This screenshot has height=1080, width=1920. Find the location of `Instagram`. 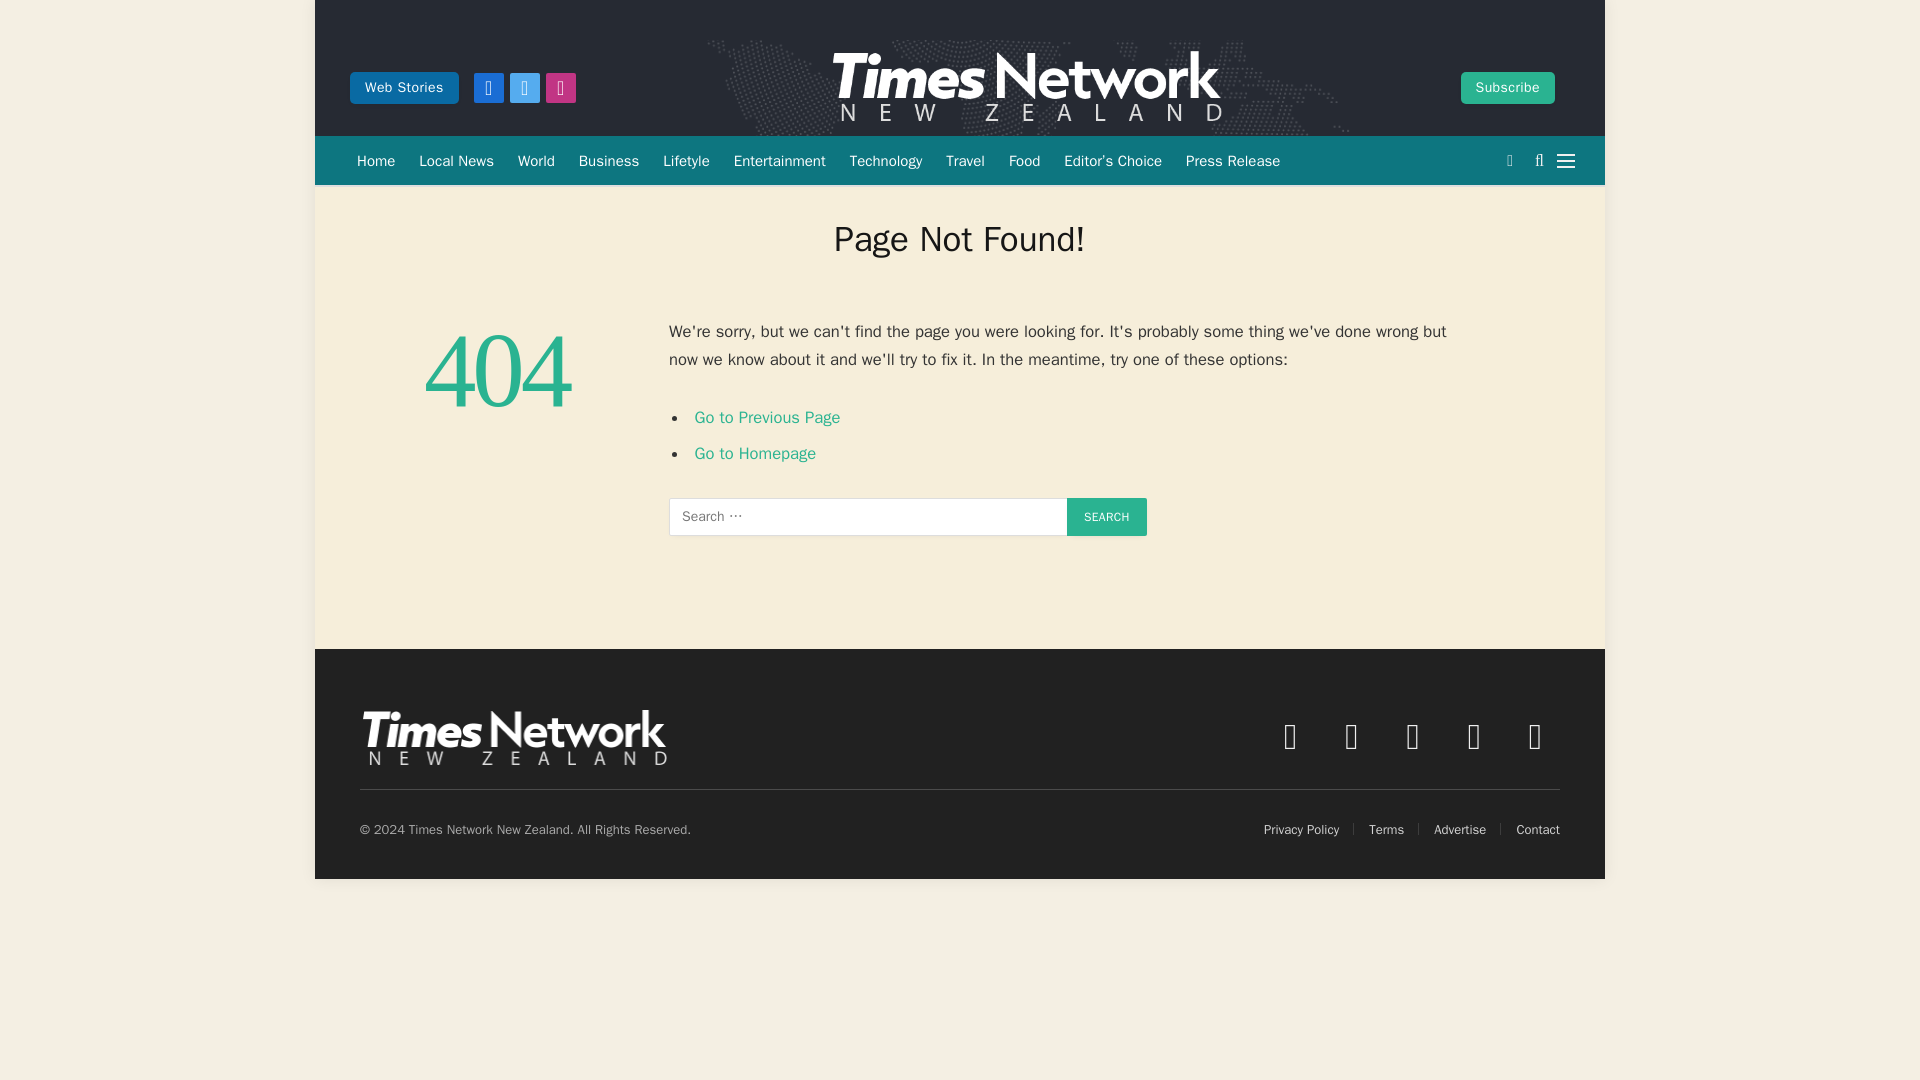

Instagram is located at coordinates (560, 88).